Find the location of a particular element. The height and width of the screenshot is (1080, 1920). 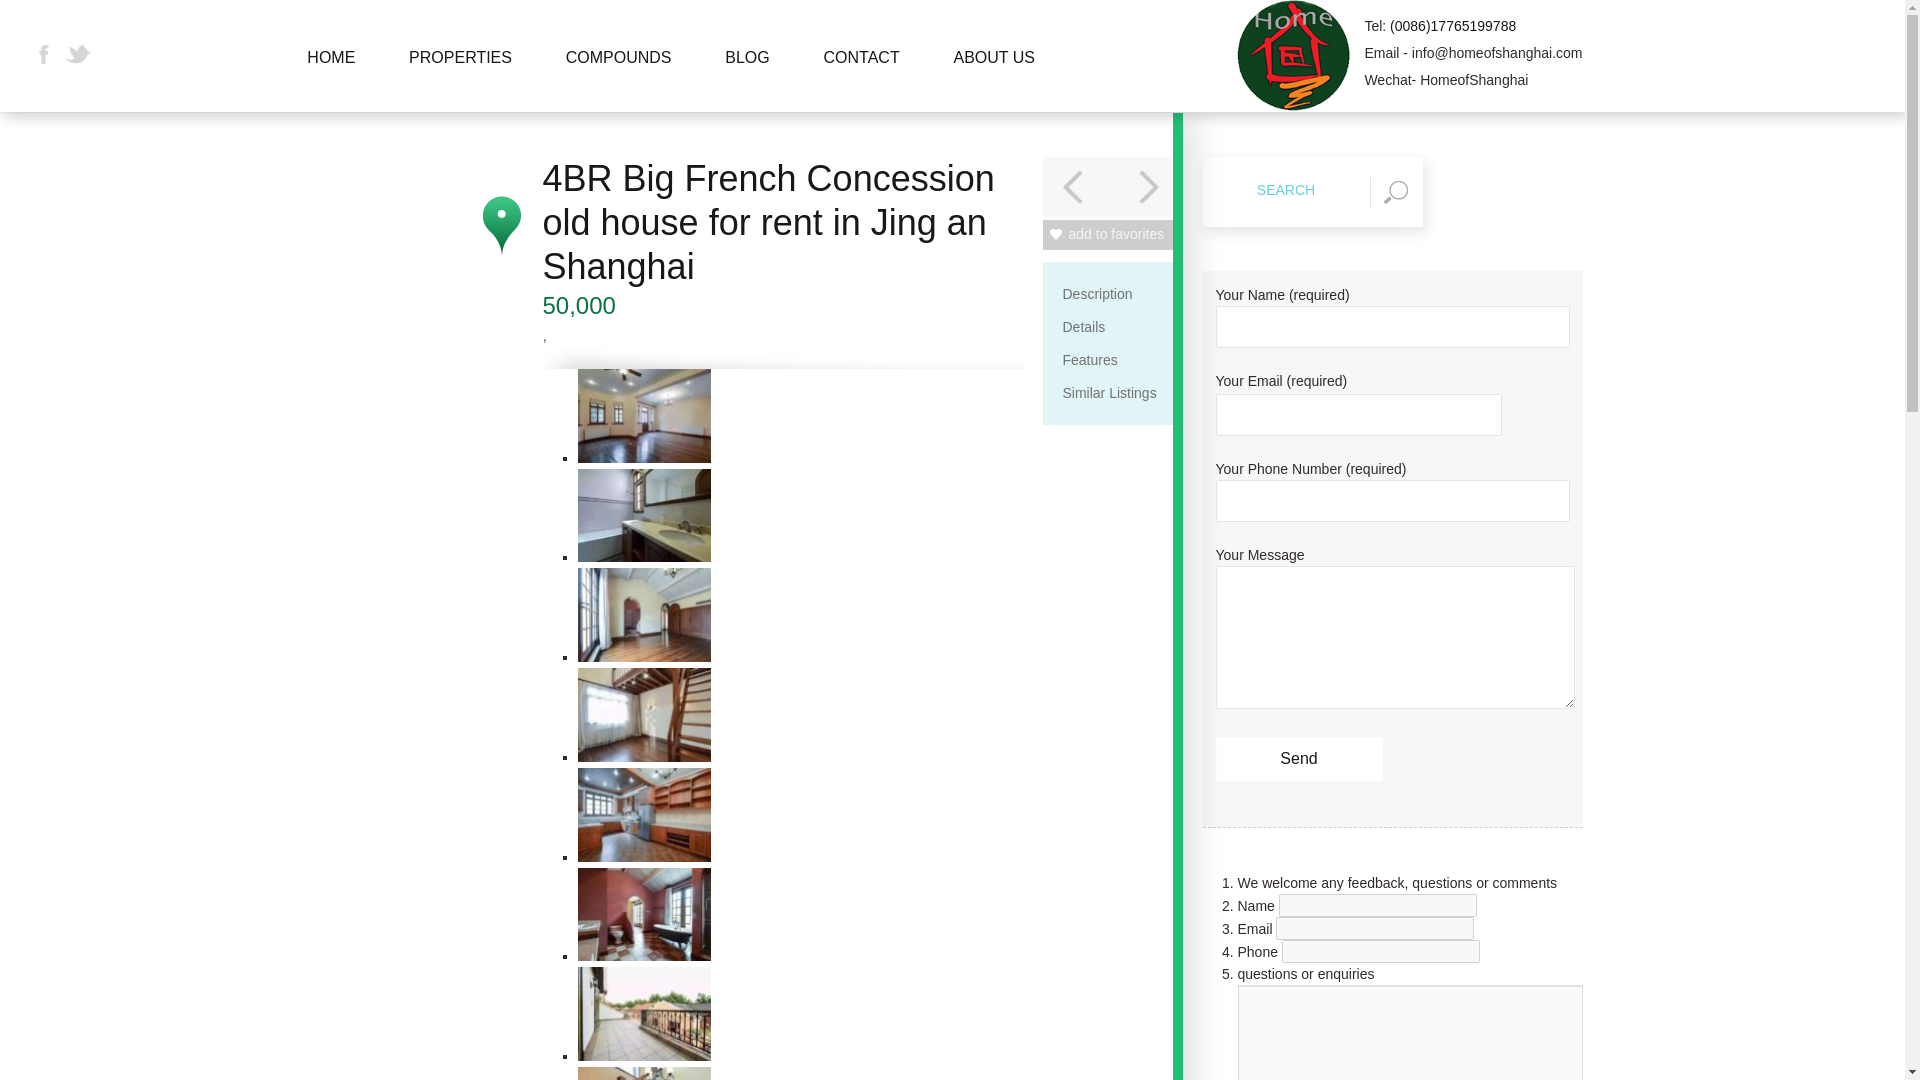

Phone is located at coordinates (1381, 951).